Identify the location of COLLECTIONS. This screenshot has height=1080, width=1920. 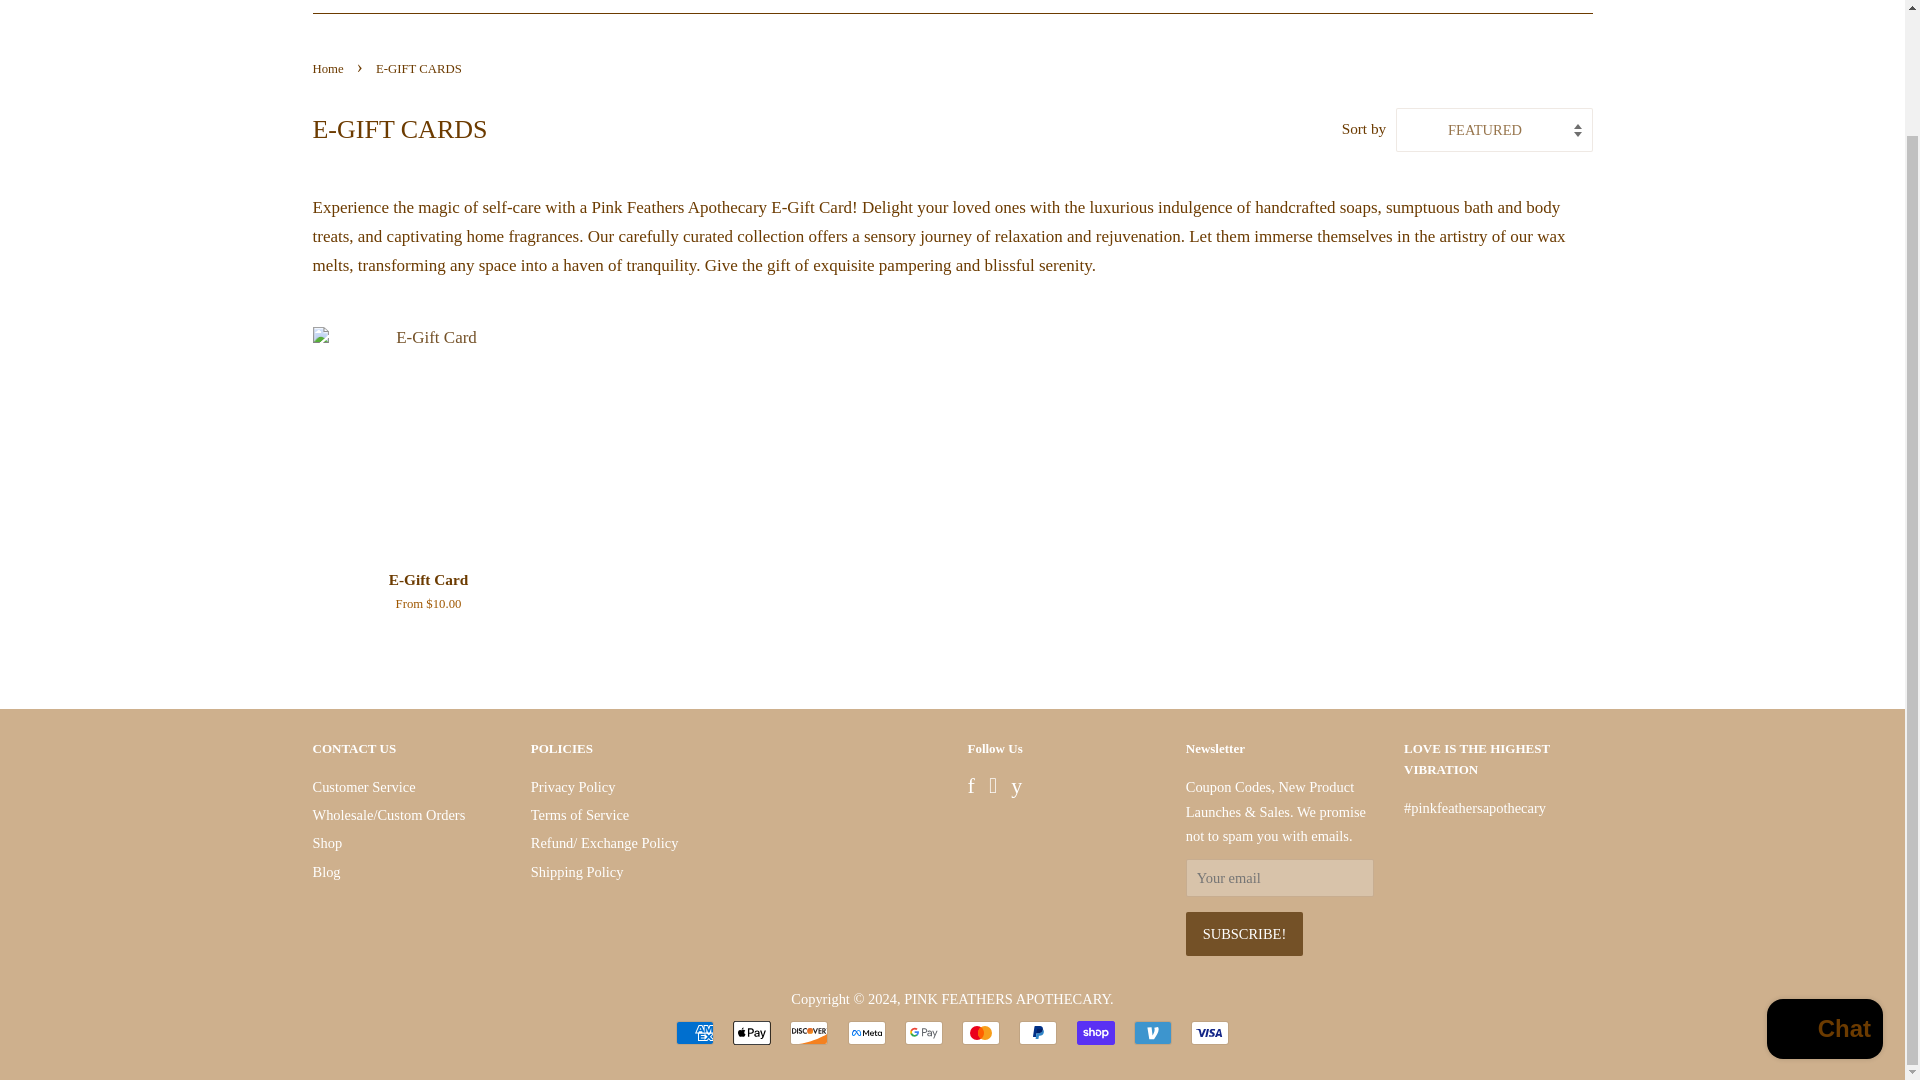
(869, 6).